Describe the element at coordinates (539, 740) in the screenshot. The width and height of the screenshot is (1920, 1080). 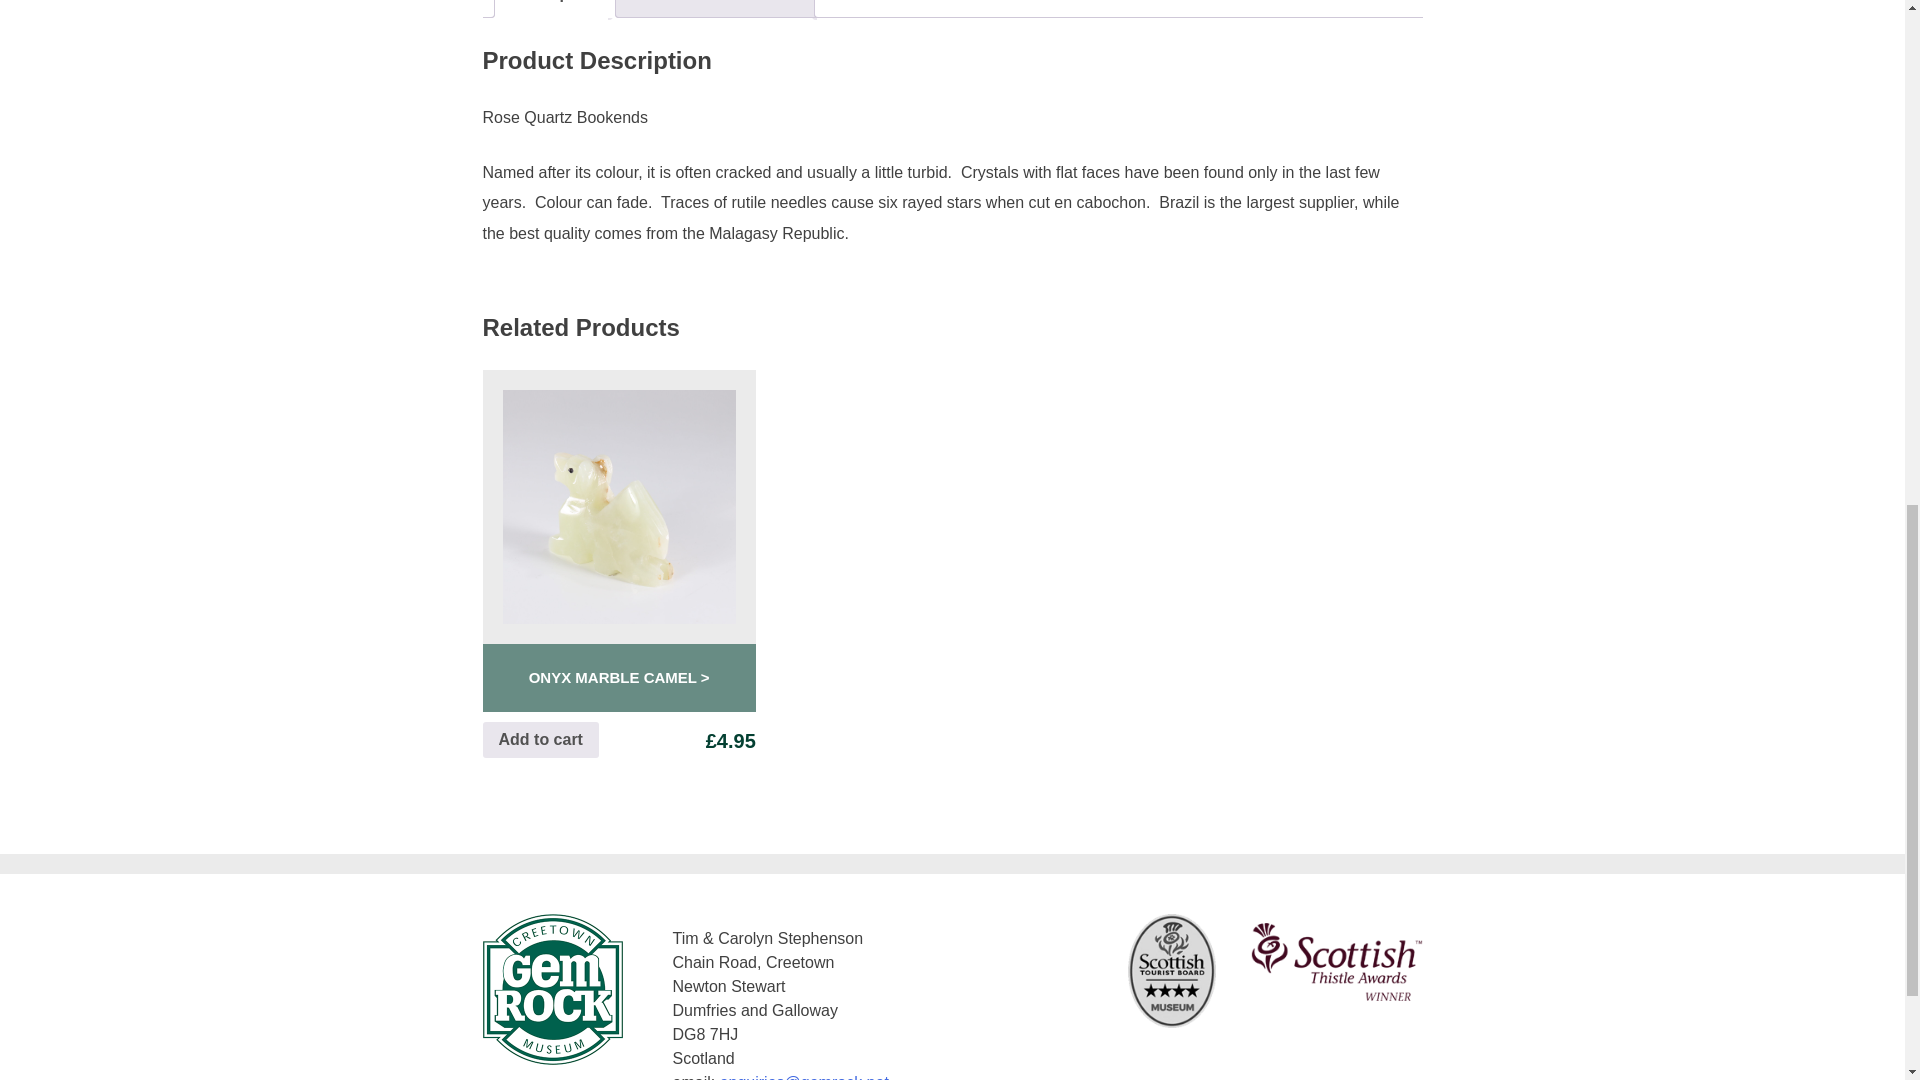
I see `Add to cart` at that location.